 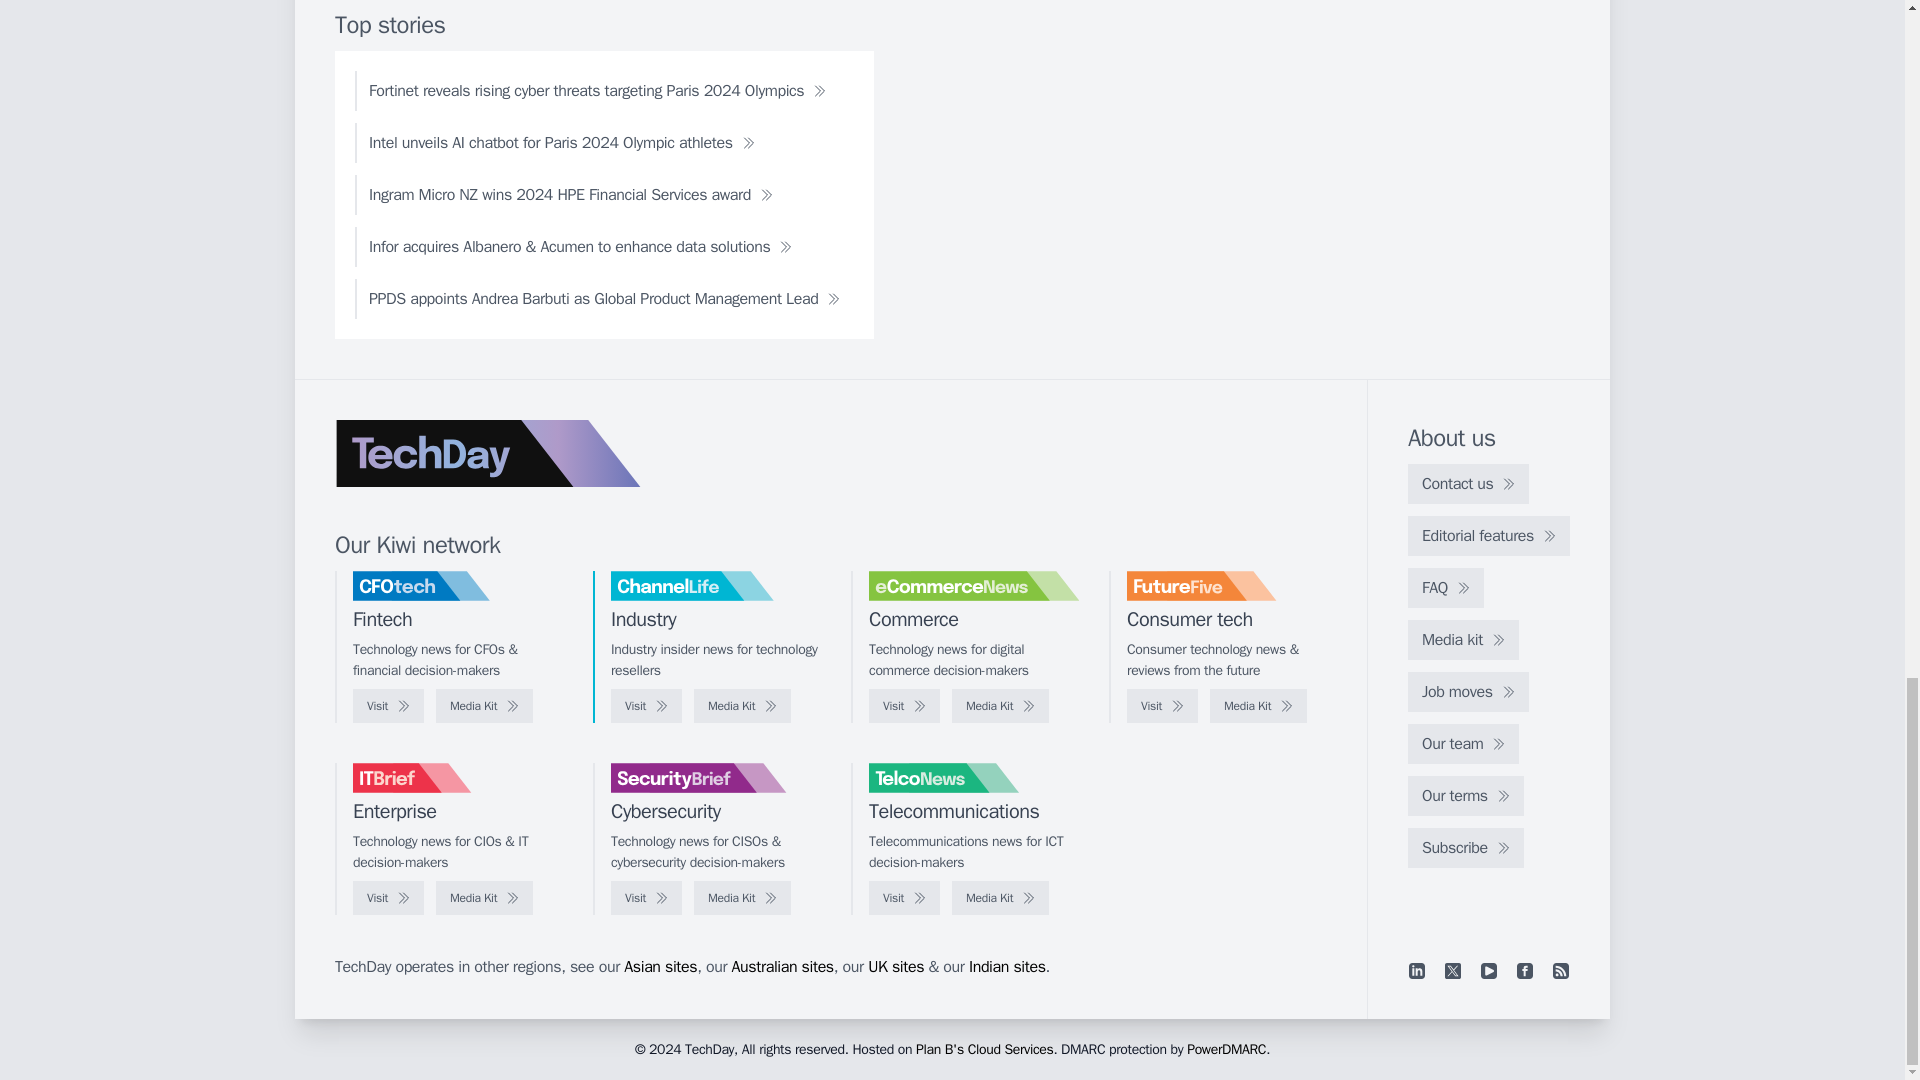 What do you see at coordinates (484, 898) in the screenshot?
I see `Media Kit` at bounding box center [484, 898].